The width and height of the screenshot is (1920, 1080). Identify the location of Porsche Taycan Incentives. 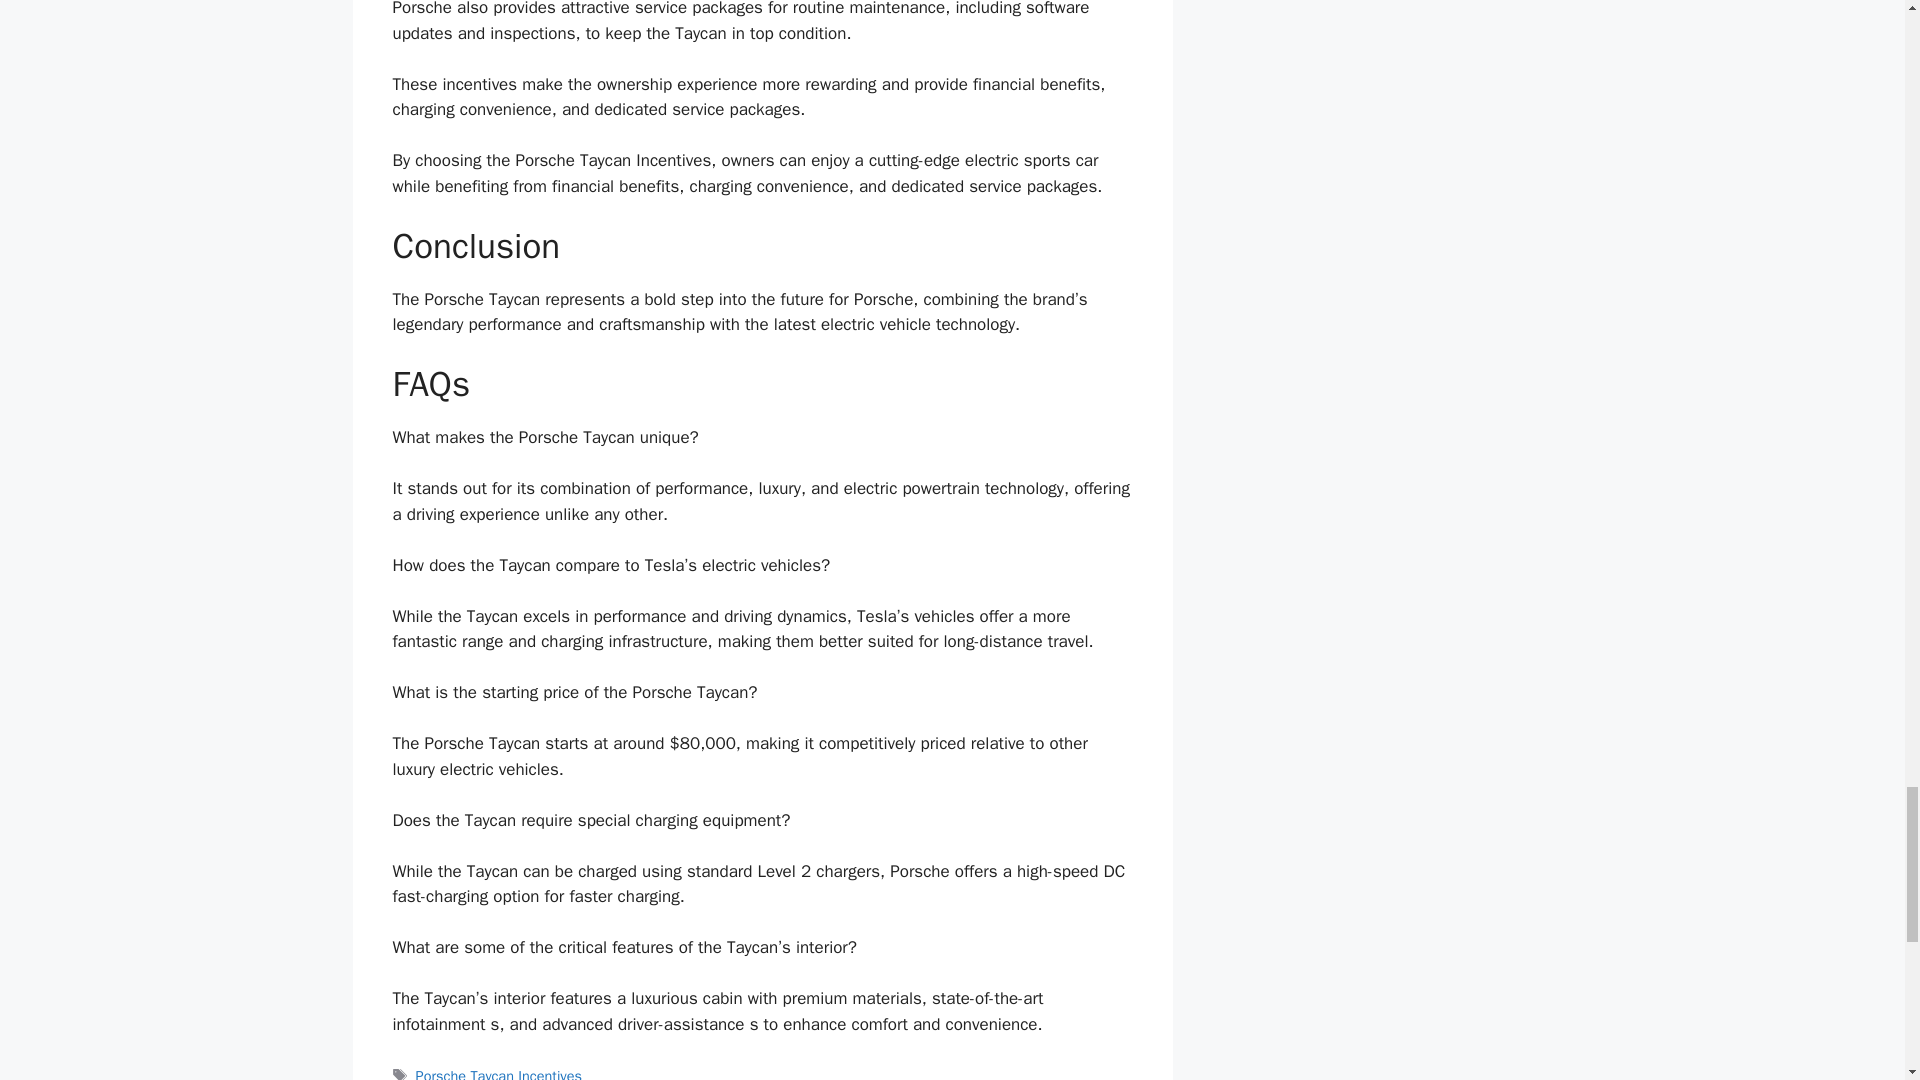
(498, 1074).